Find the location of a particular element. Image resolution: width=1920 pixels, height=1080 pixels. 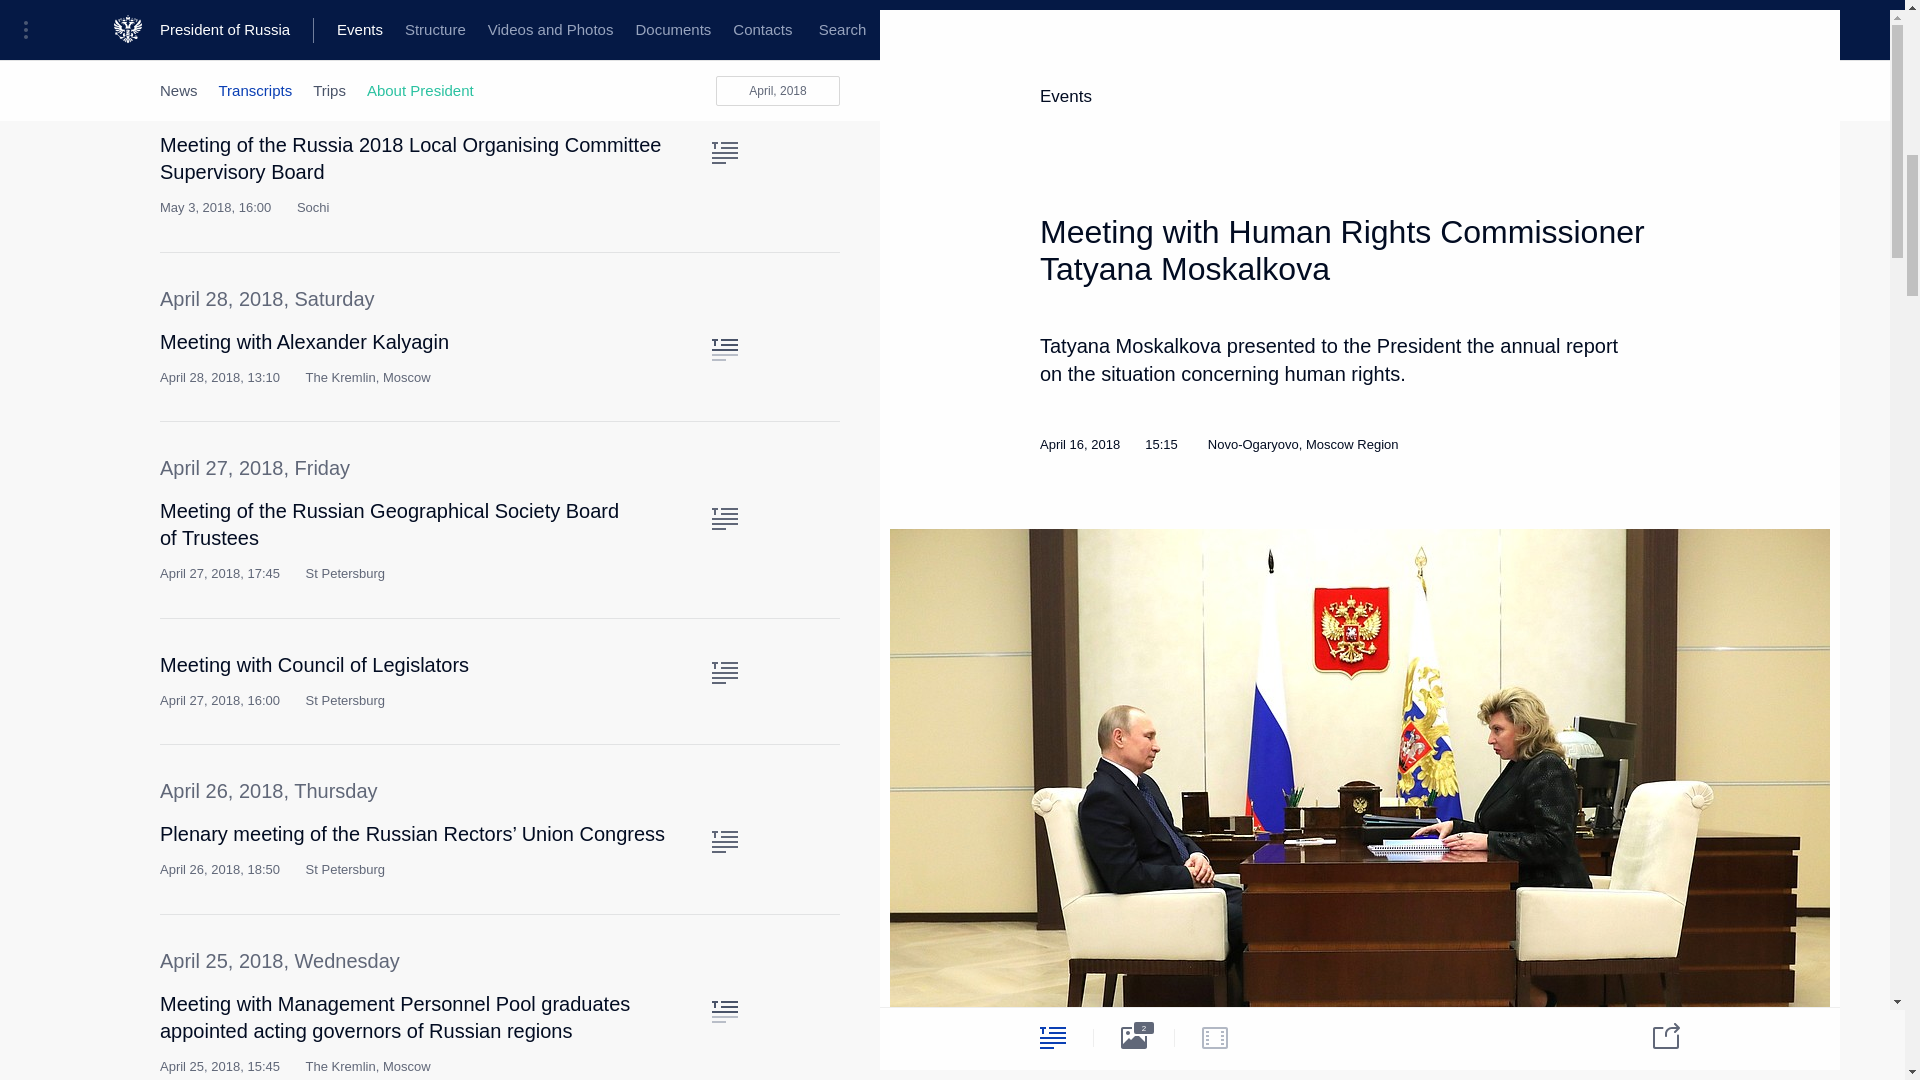

Text of the article is located at coordinates (724, 672).